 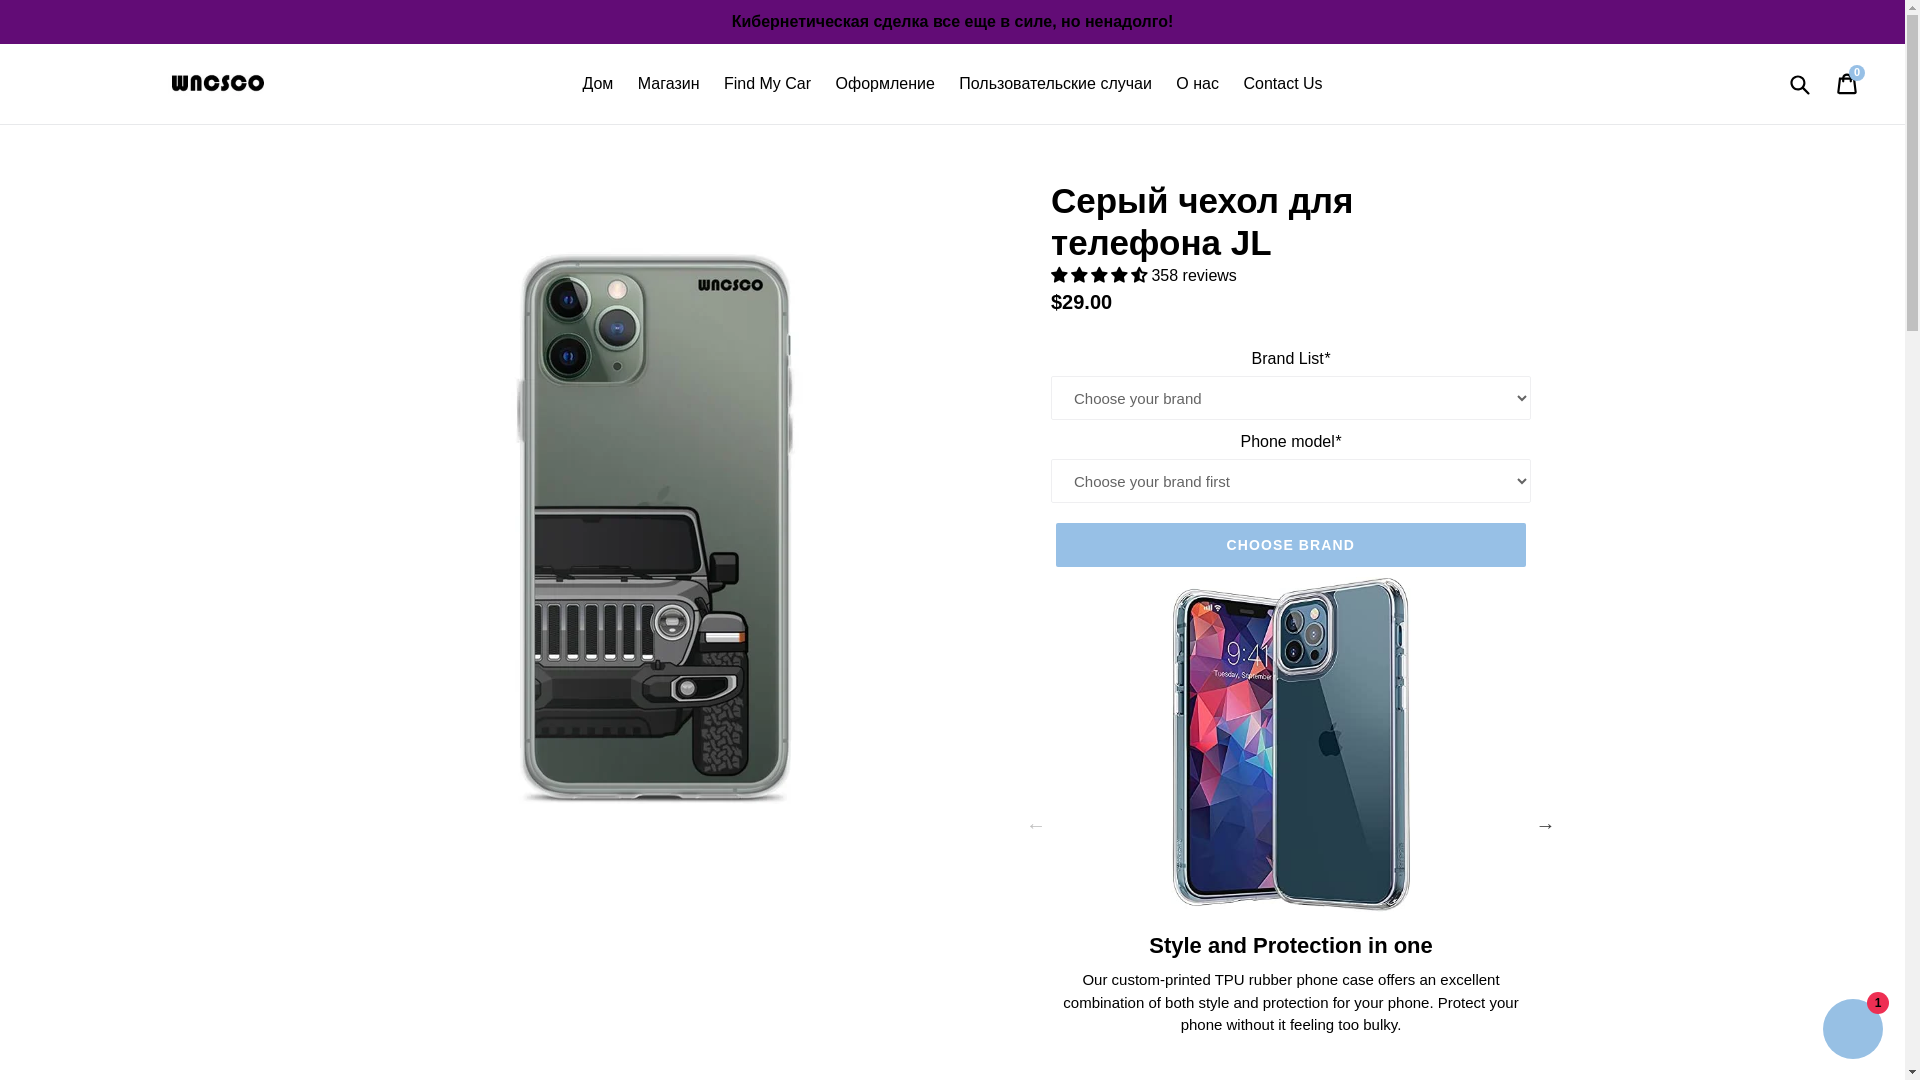 I want to click on Next slide, so click(x=1546, y=824).